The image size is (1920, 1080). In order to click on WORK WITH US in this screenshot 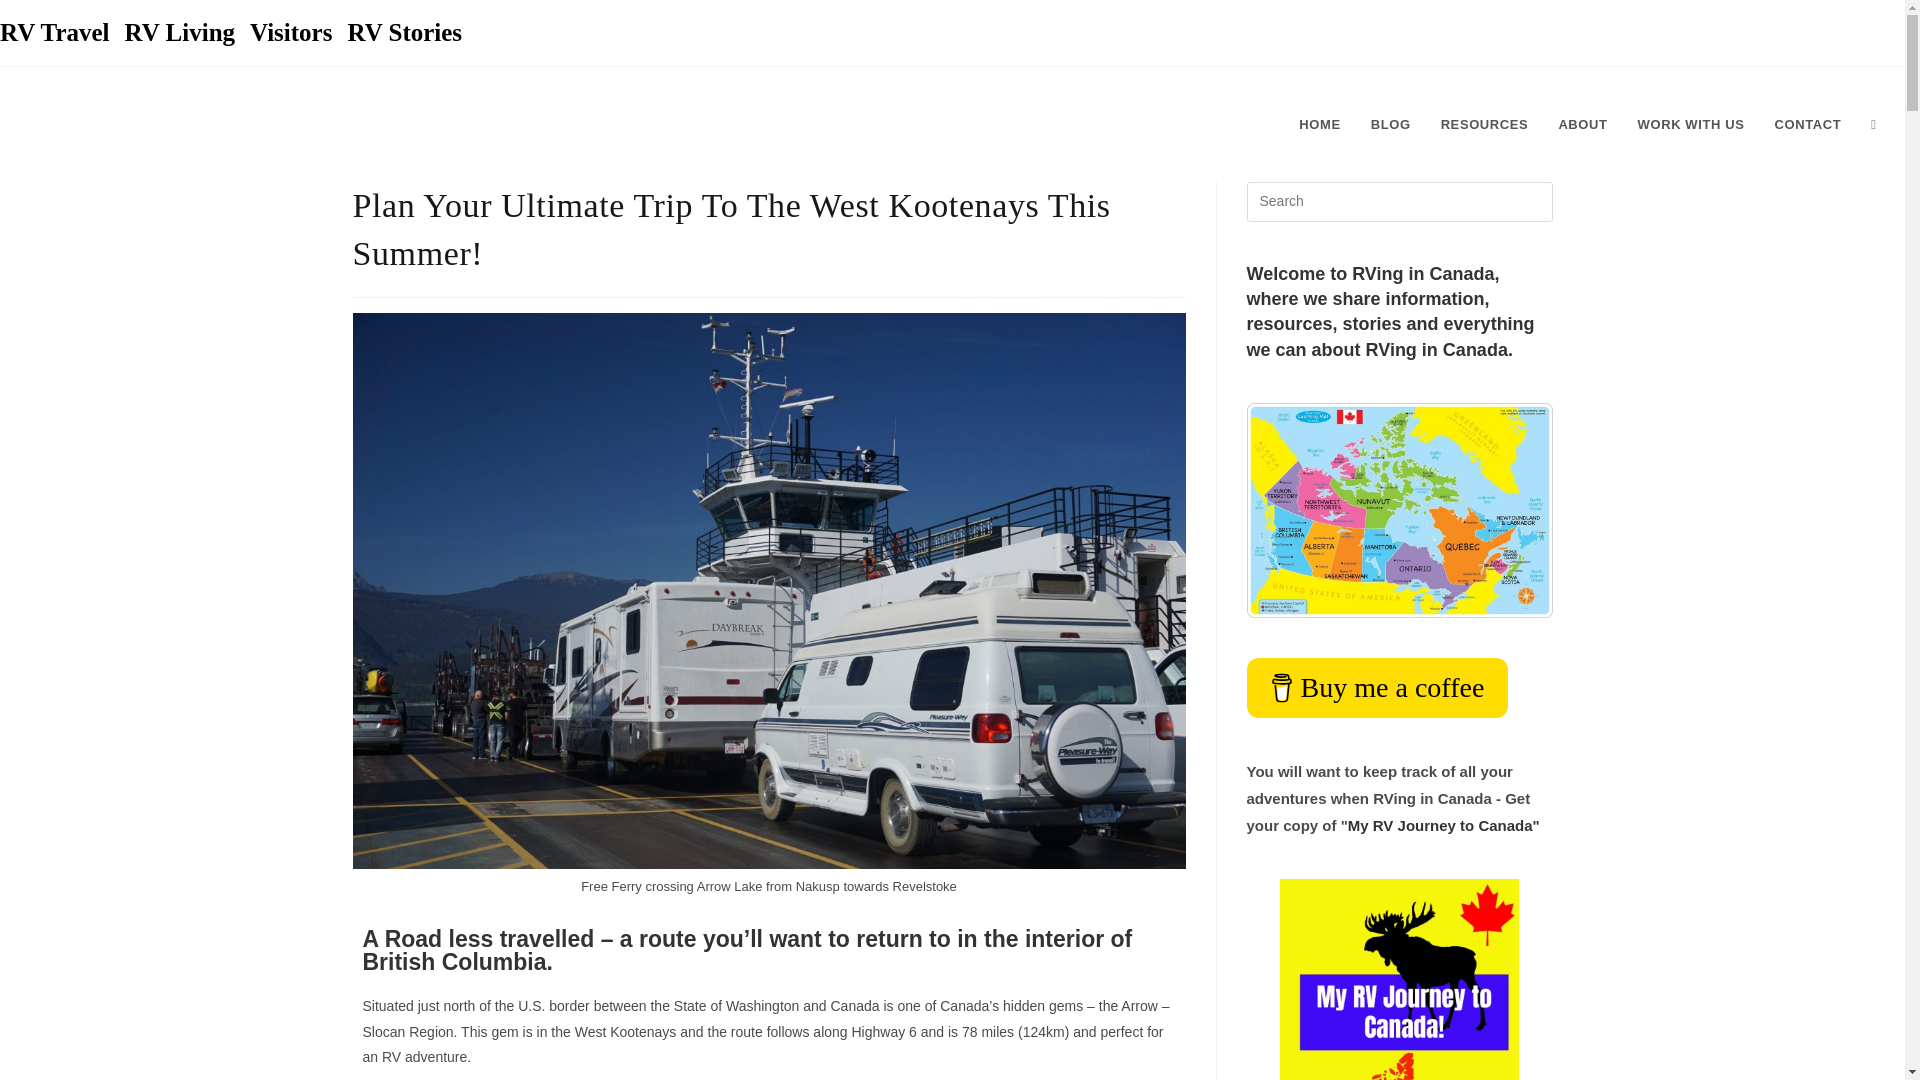, I will do `click(1691, 124)`.